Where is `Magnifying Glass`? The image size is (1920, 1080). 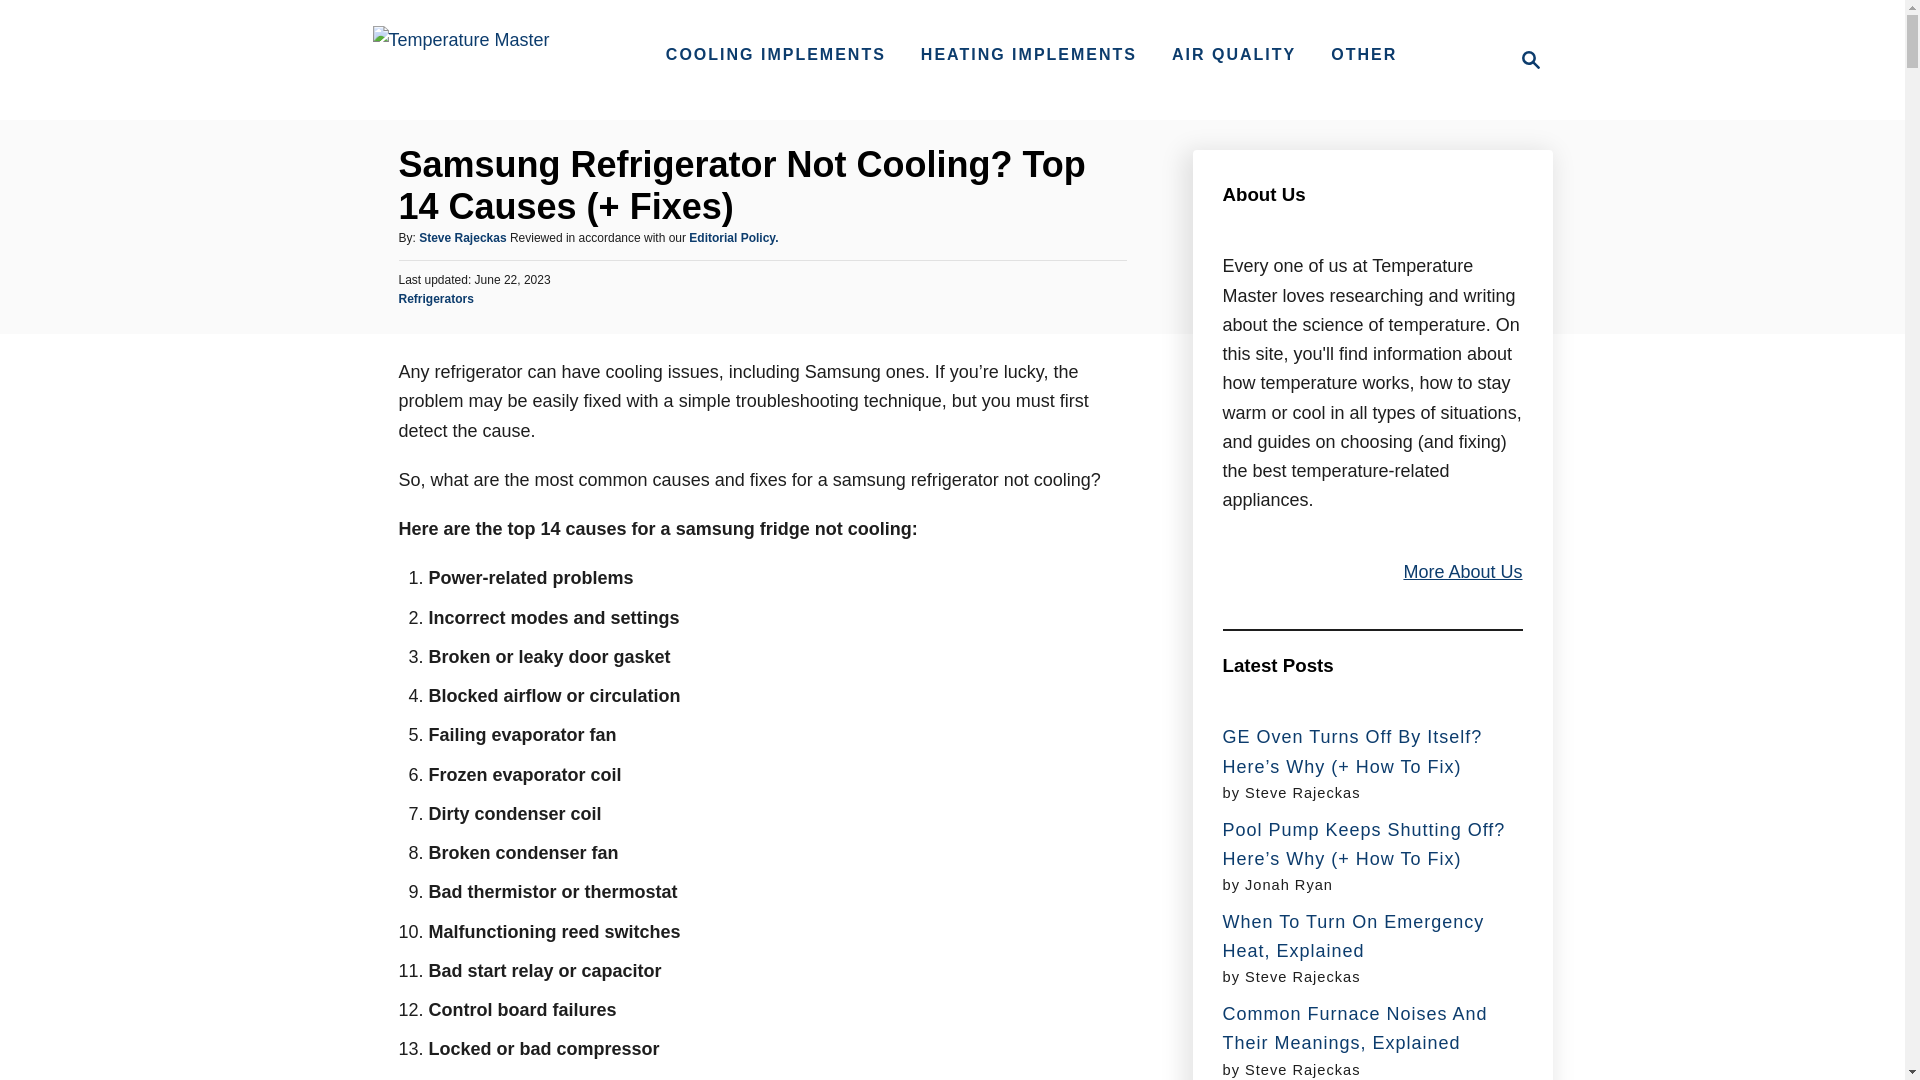 Magnifying Glass is located at coordinates (1364, 54).